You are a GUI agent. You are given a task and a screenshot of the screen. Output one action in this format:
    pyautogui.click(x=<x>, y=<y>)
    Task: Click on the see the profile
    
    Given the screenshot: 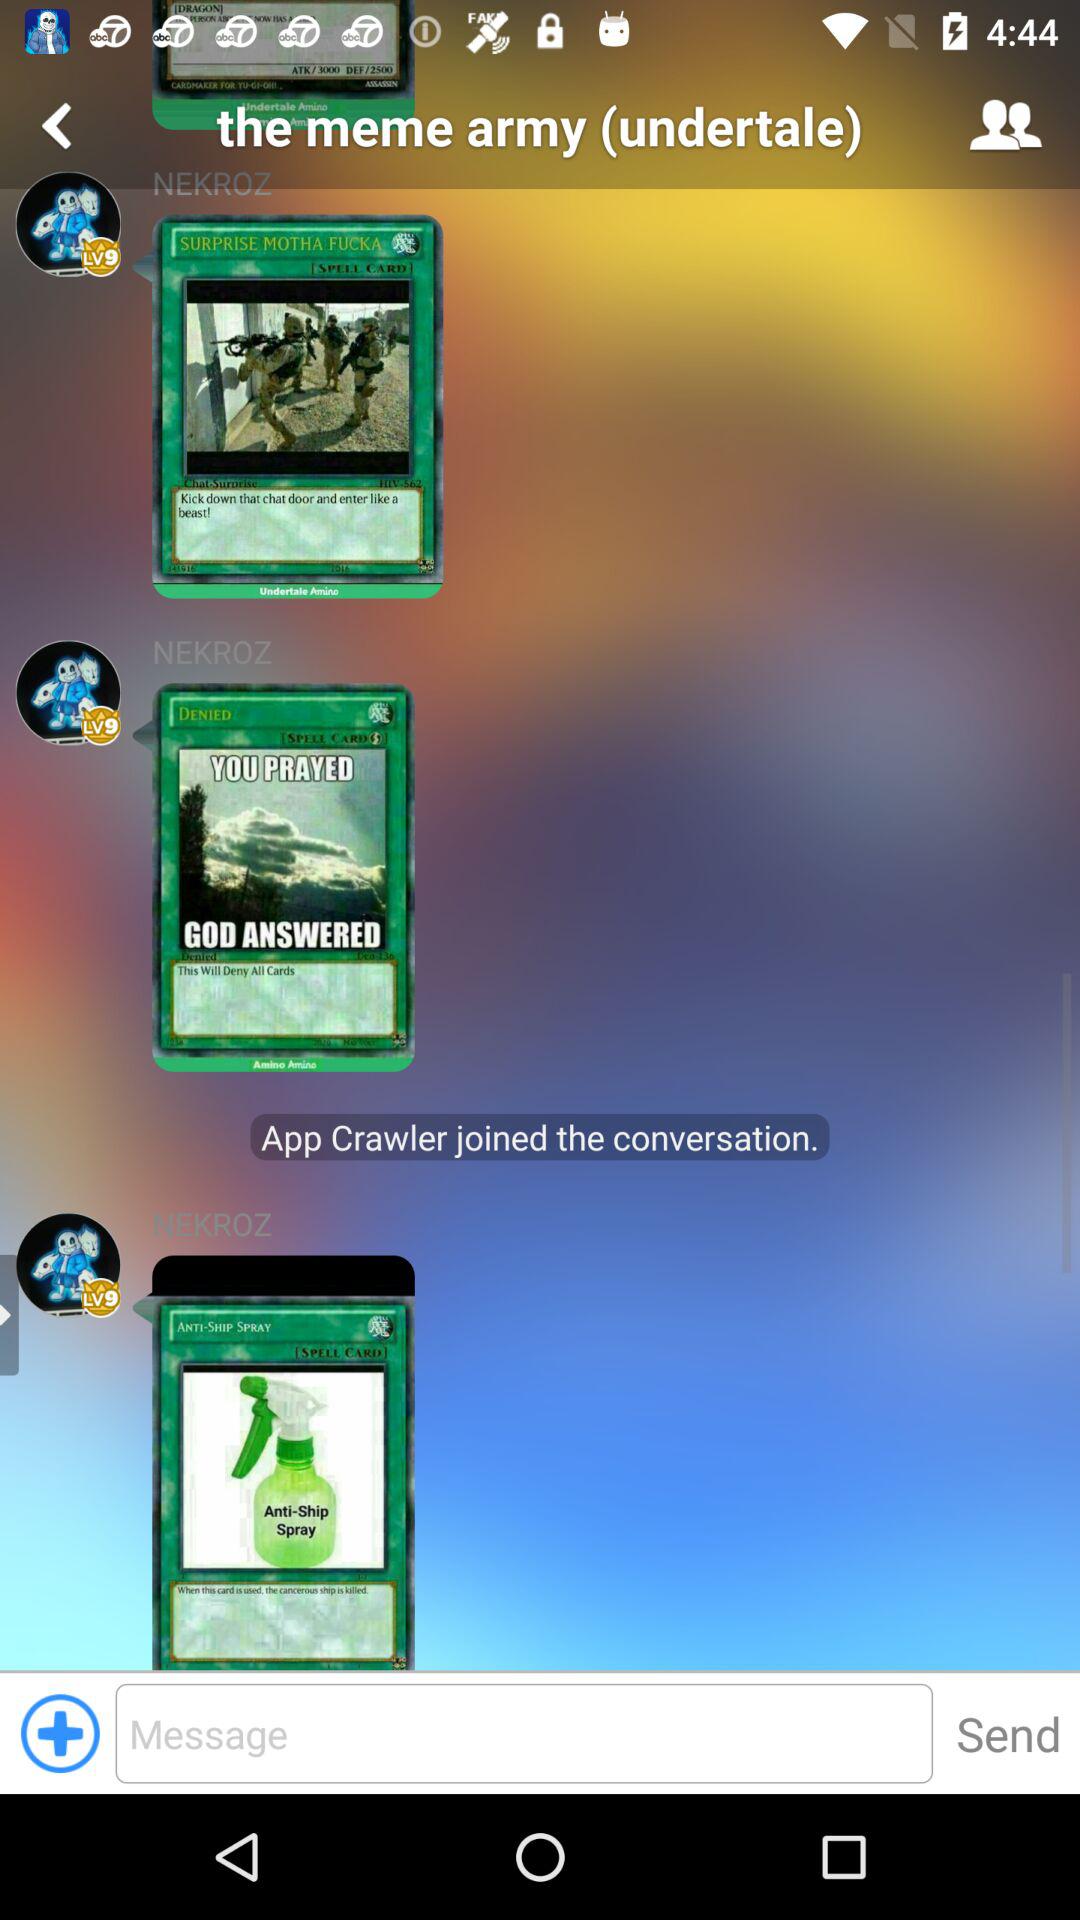 What is the action you would take?
    pyautogui.click(x=68, y=1264)
    